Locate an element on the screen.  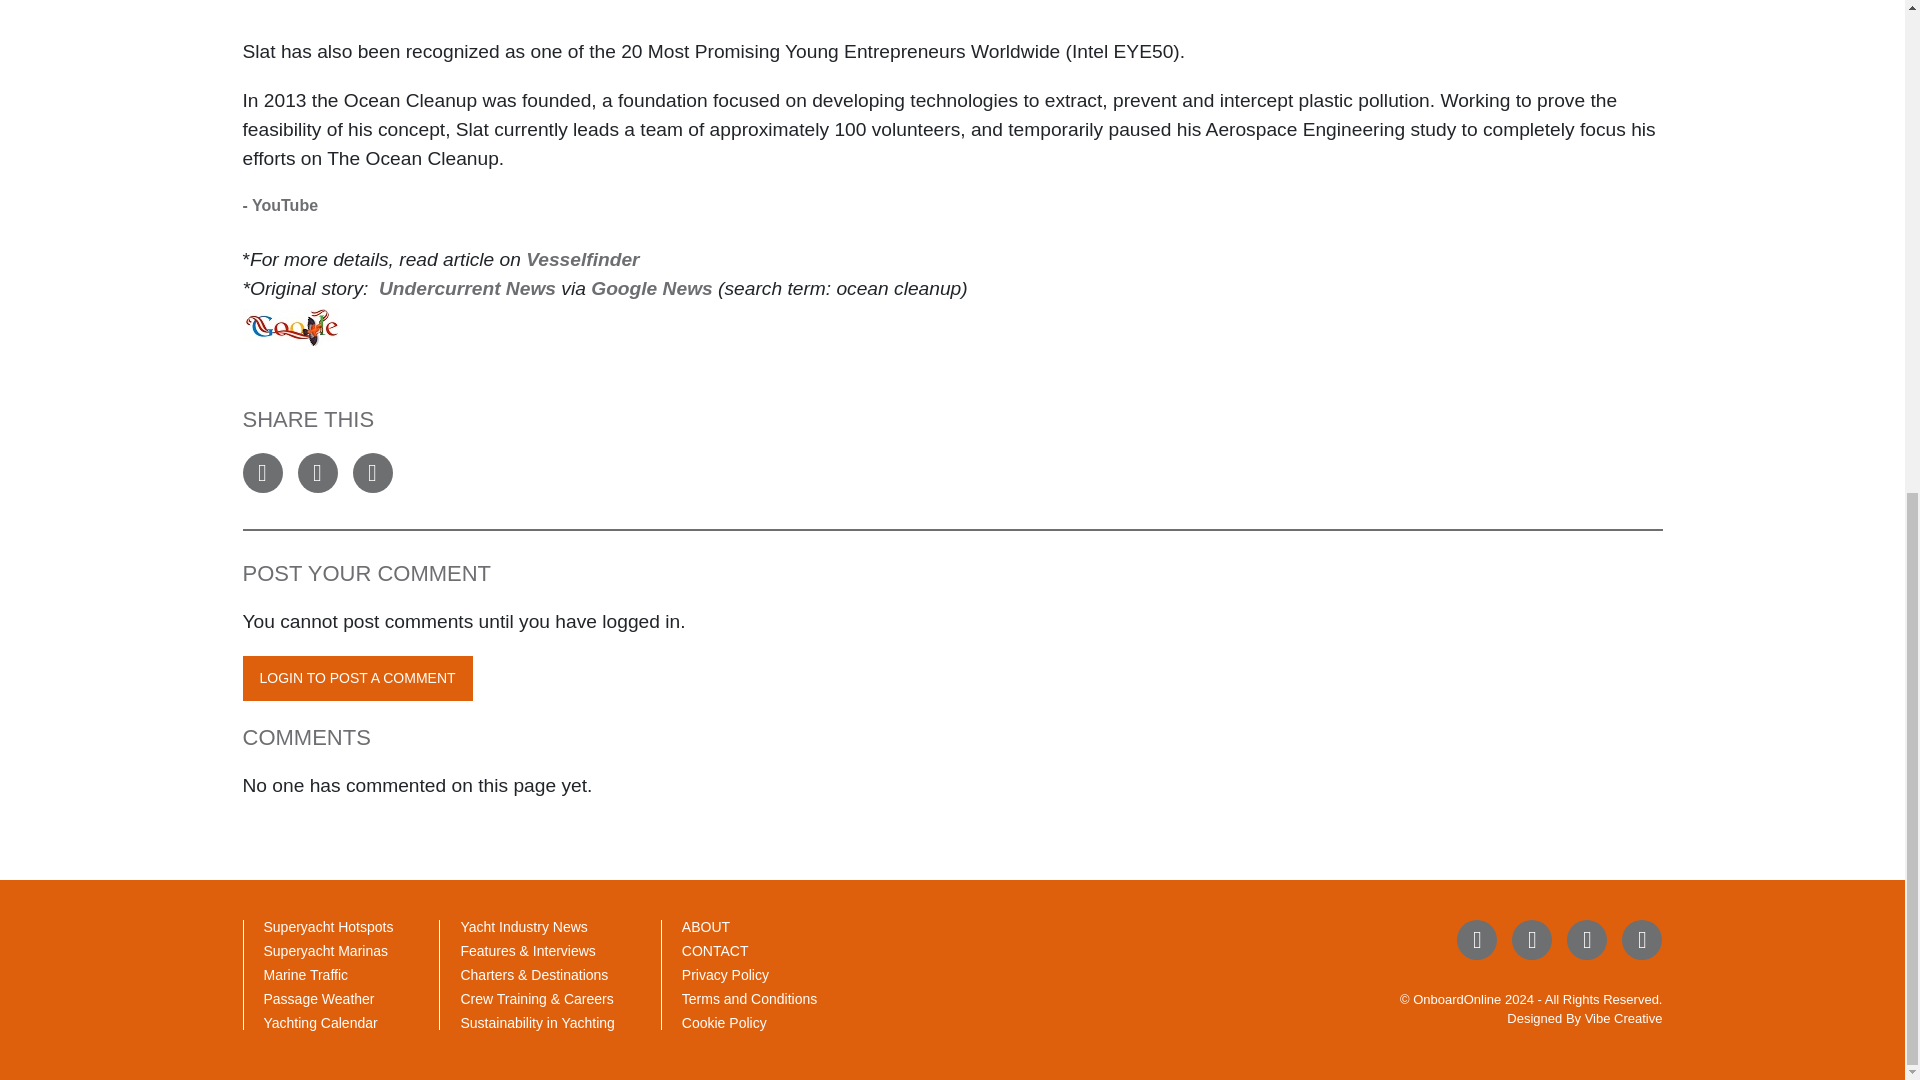
Superyacht Marinas is located at coordinates (326, 950).